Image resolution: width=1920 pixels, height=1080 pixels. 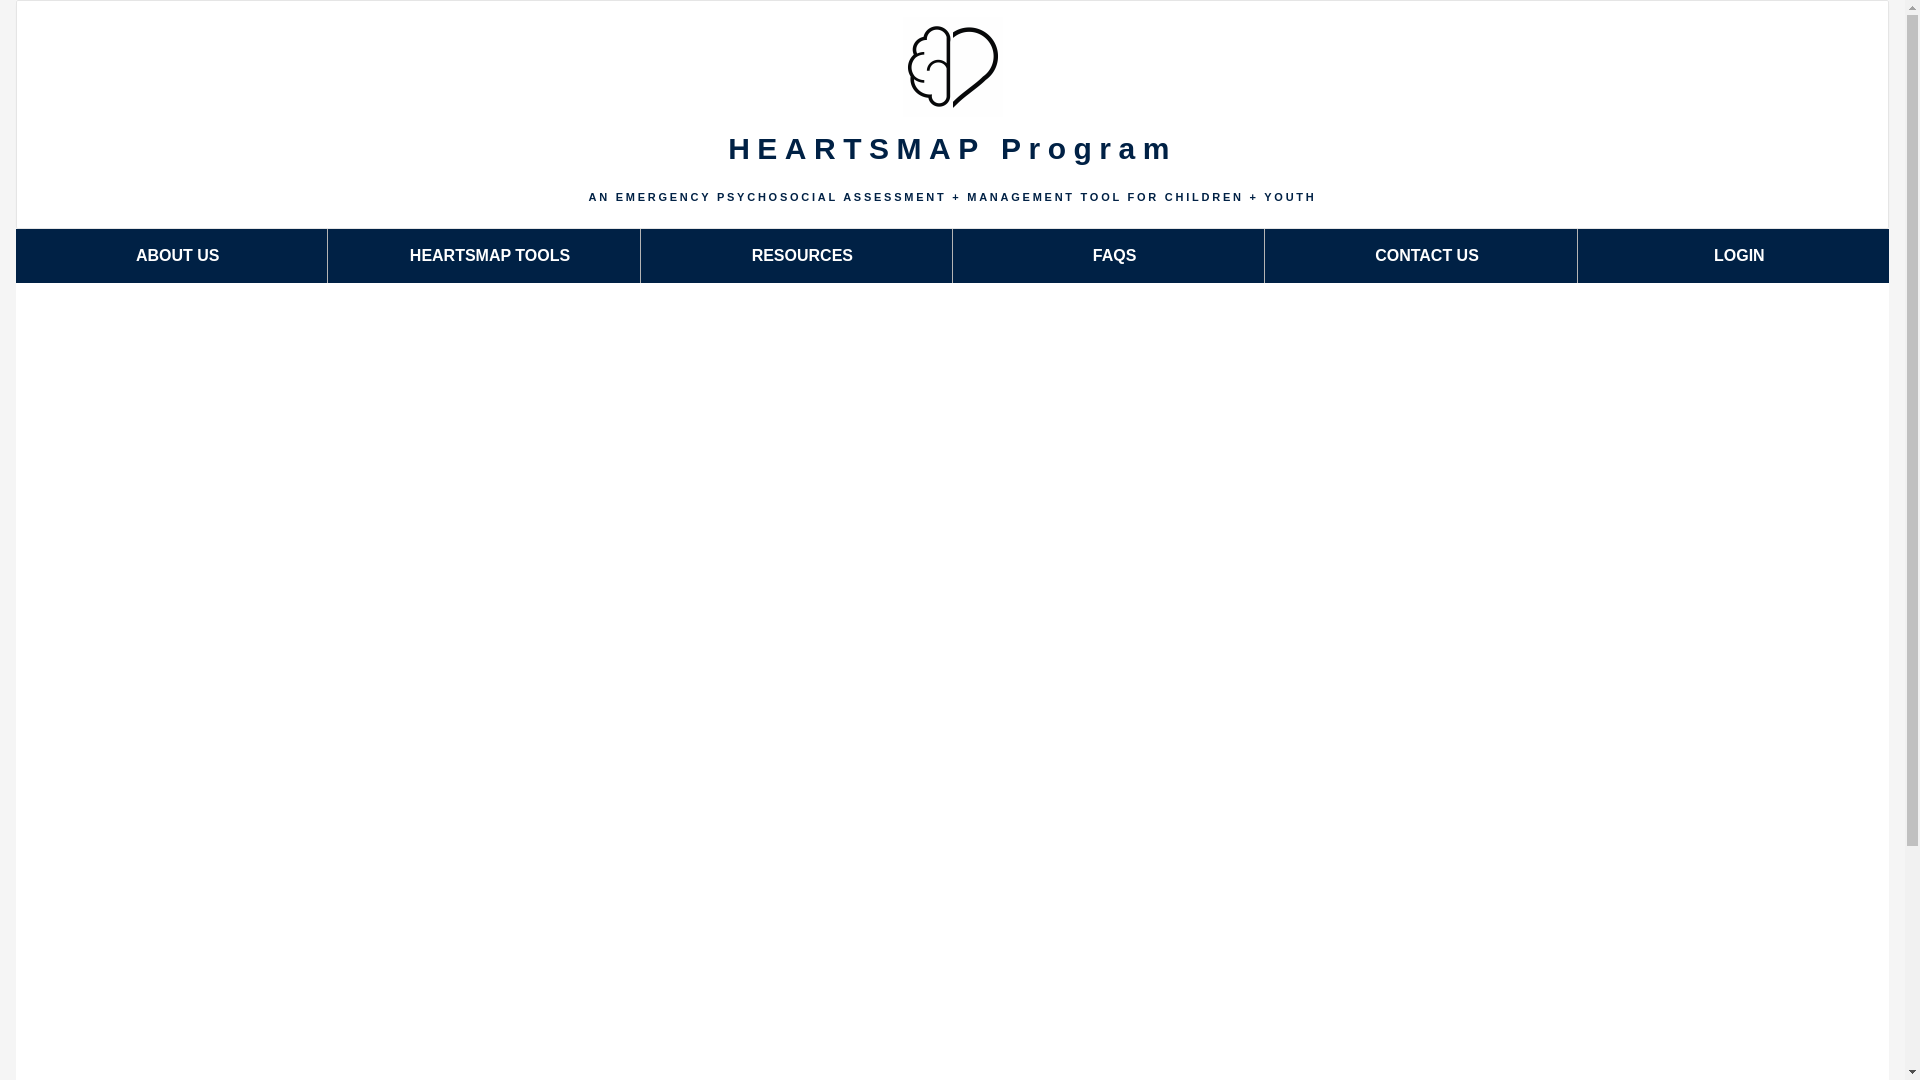 What do you see at coordinates (172, 256) in the screenshot?
I see `ABOUT US` at bounding box center [172, 256].